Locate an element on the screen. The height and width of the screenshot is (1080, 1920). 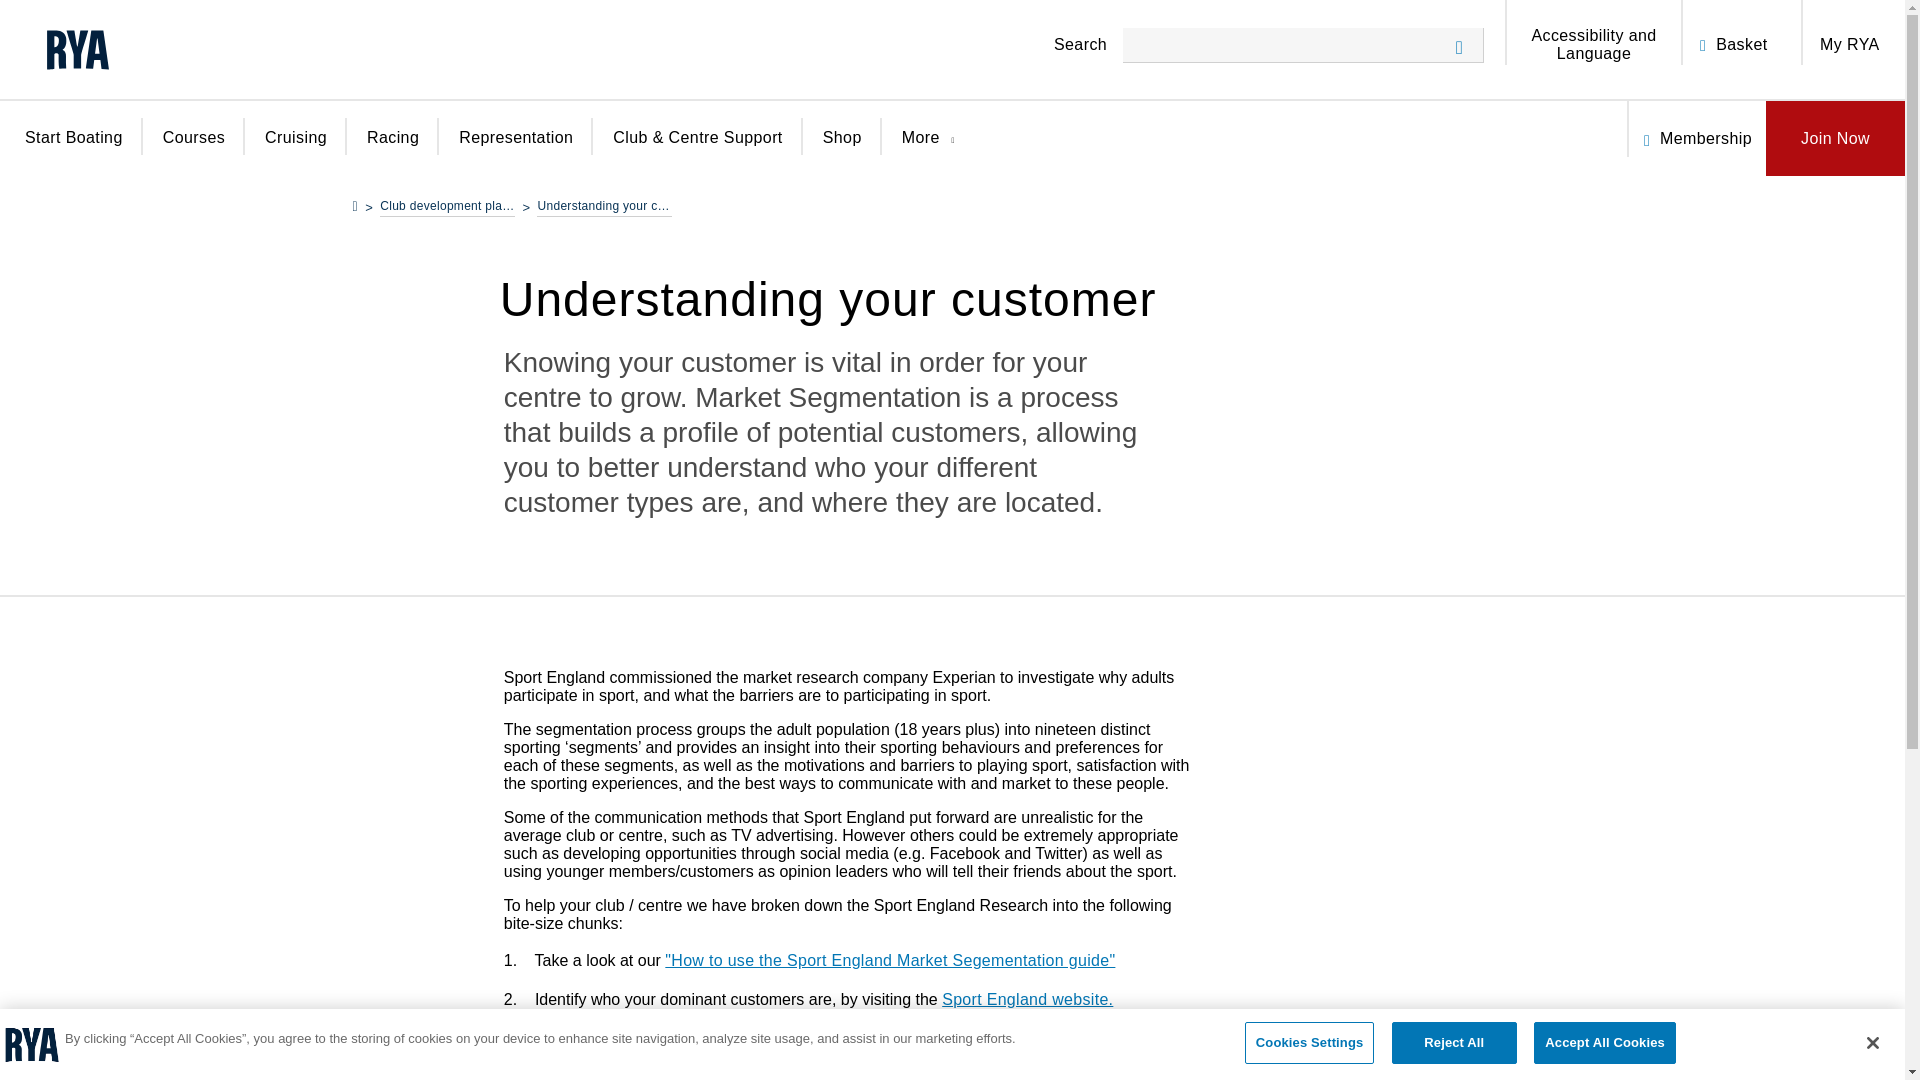
More is located at coordinates (934, 152).